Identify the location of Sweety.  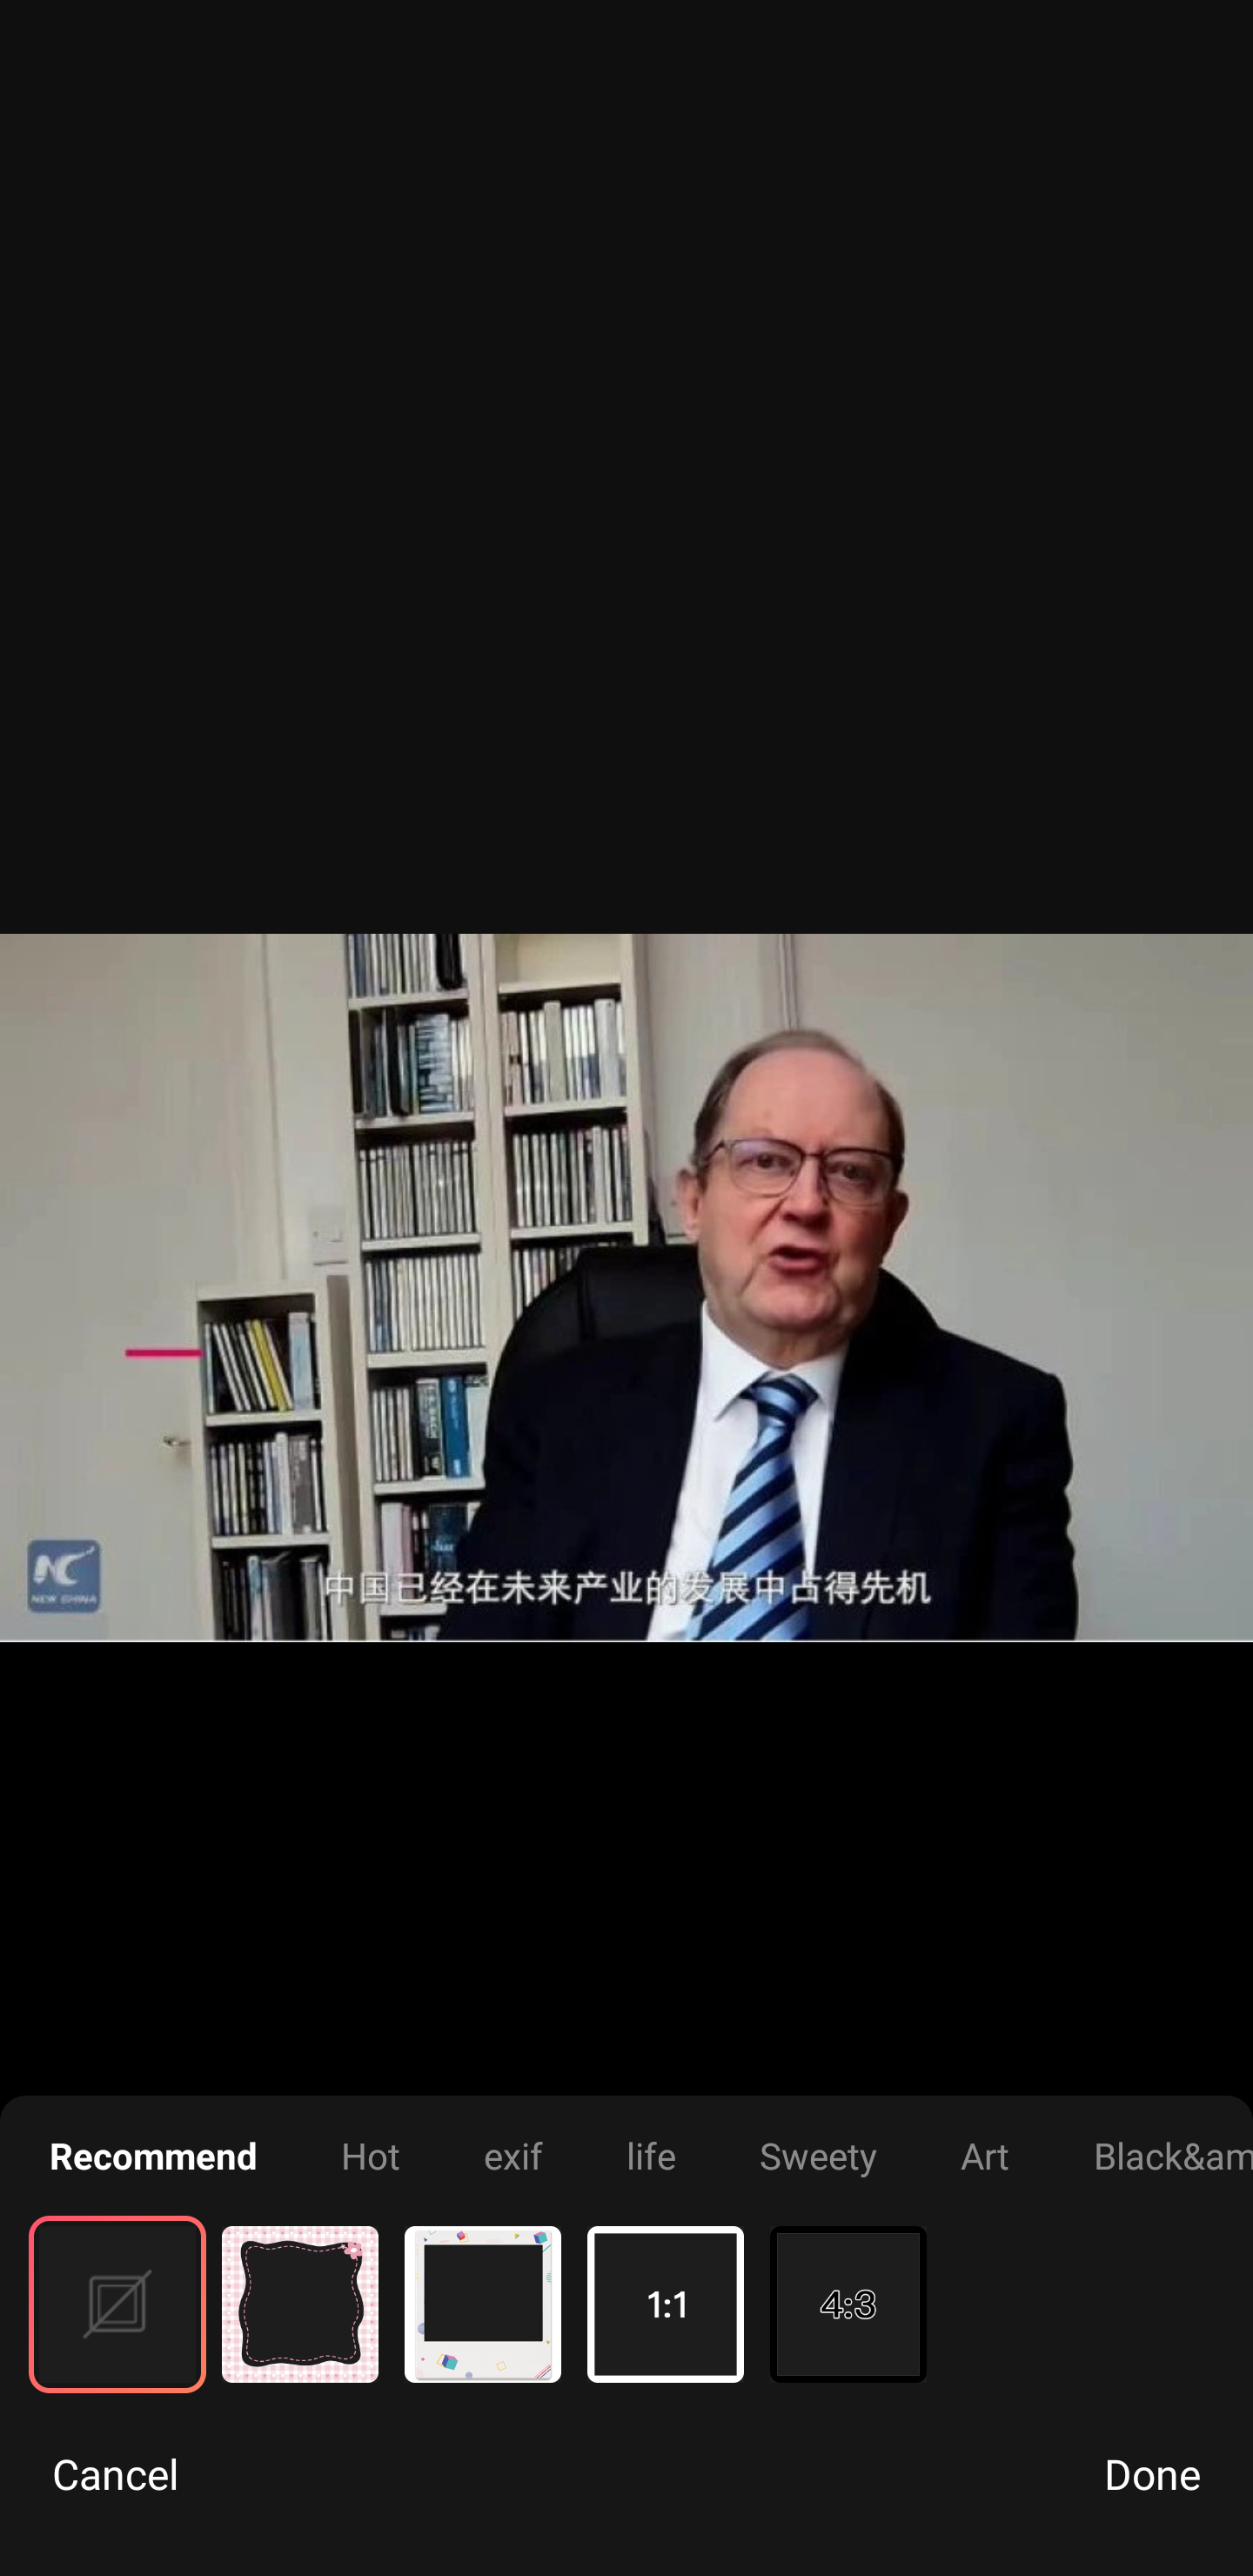
(818, 2156).